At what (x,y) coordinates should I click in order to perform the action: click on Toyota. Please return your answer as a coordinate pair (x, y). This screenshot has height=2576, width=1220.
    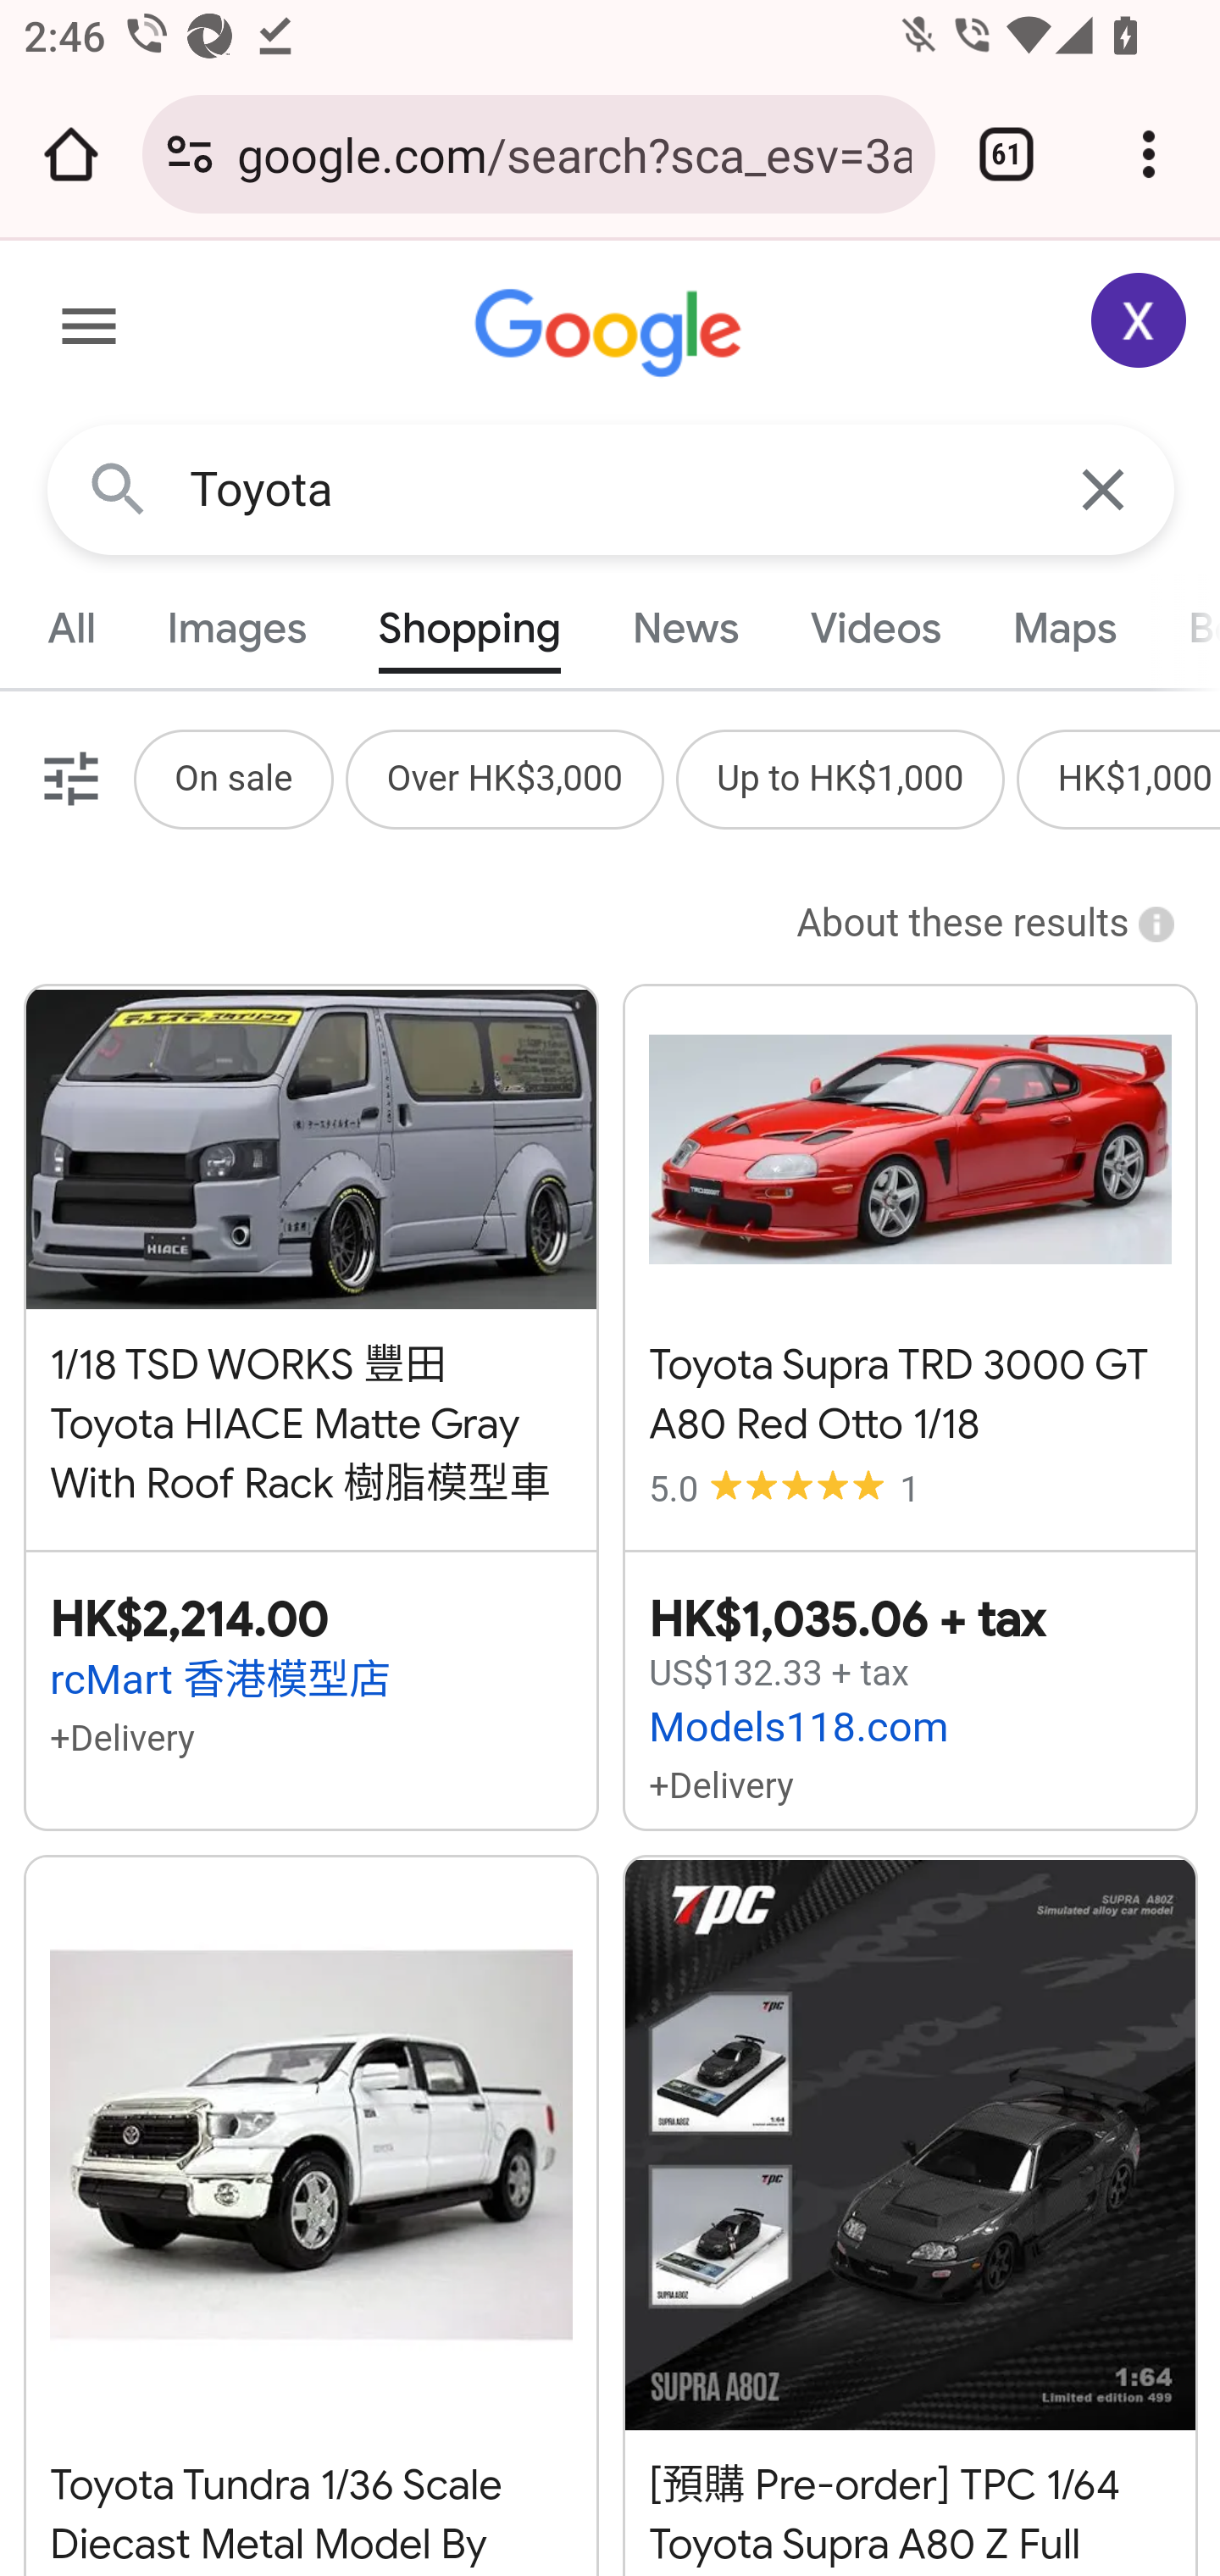
    Looking at the image, I should click on (612, 490).